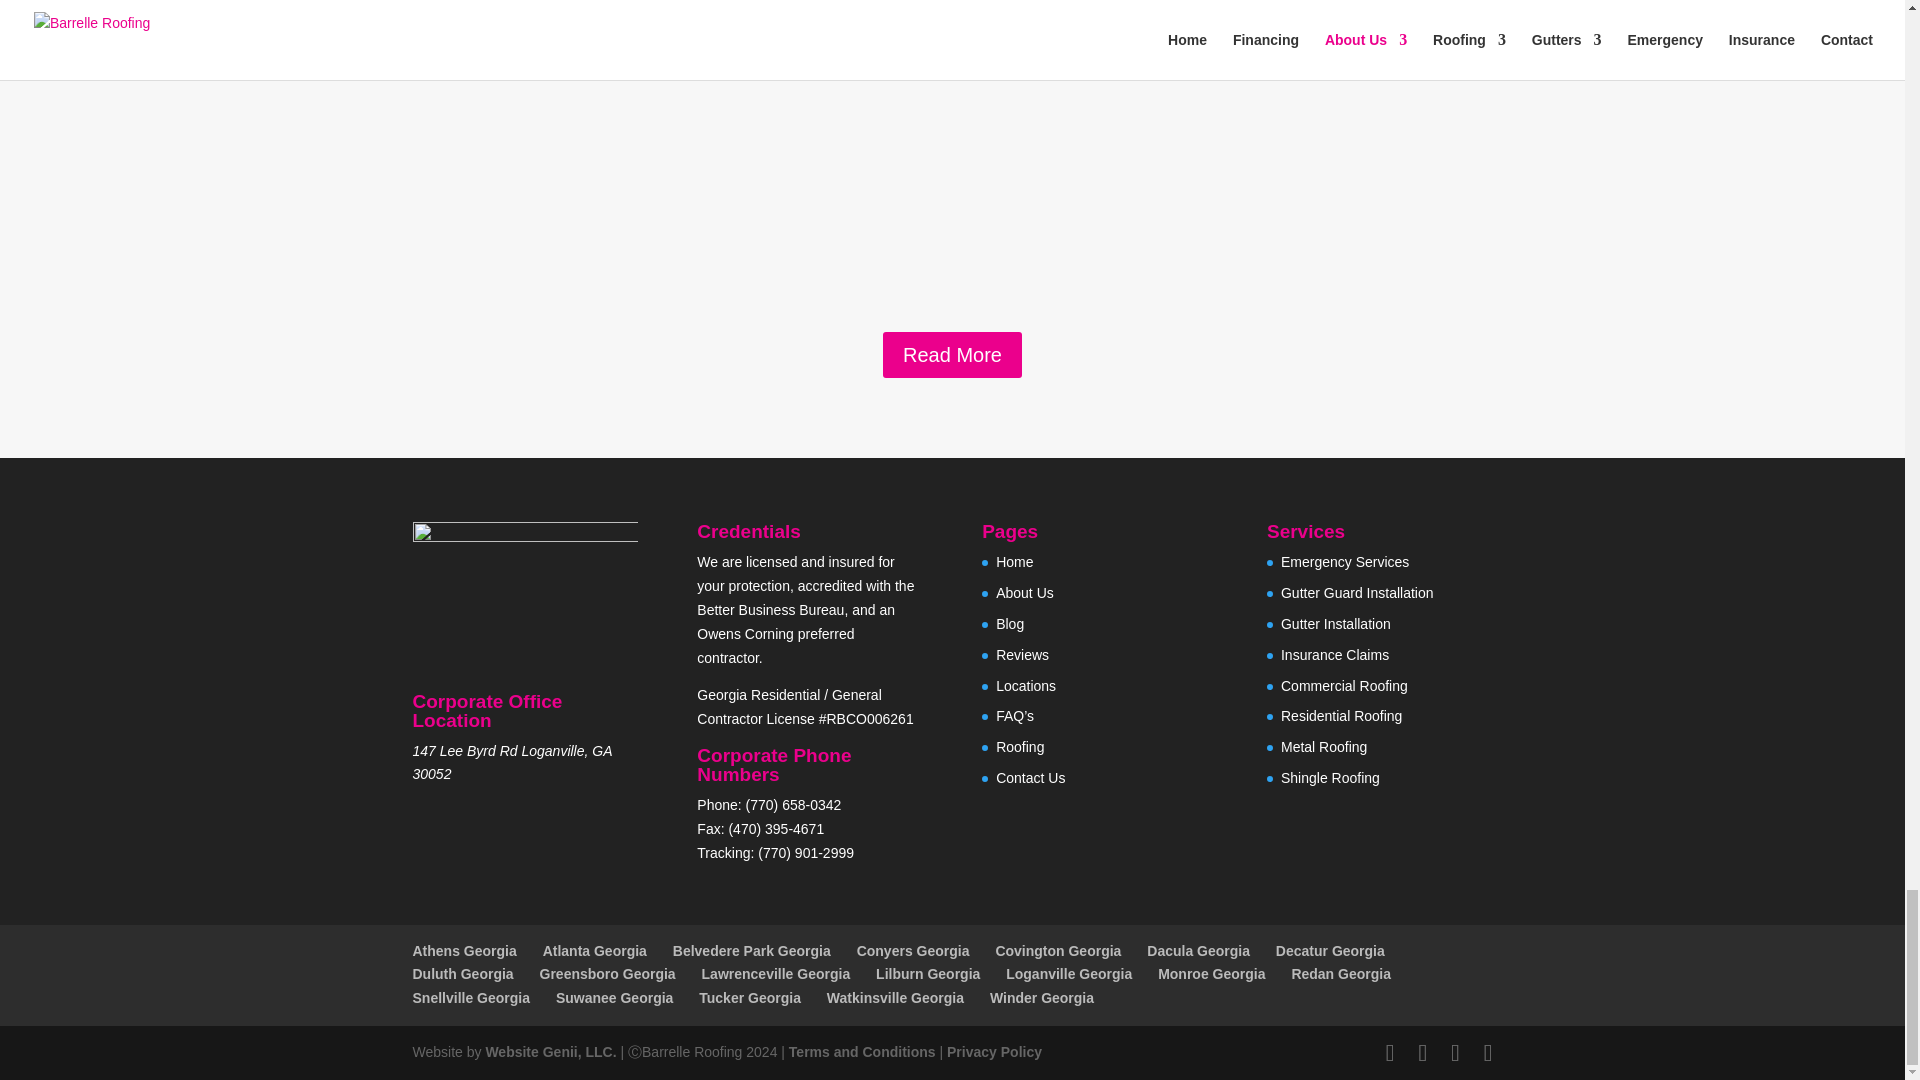 Image resolution: width=1920 pixels, height=1080 pixels. Describe the element at coordinates (1014, 562) in the screenshot. I see `Home` at that location.